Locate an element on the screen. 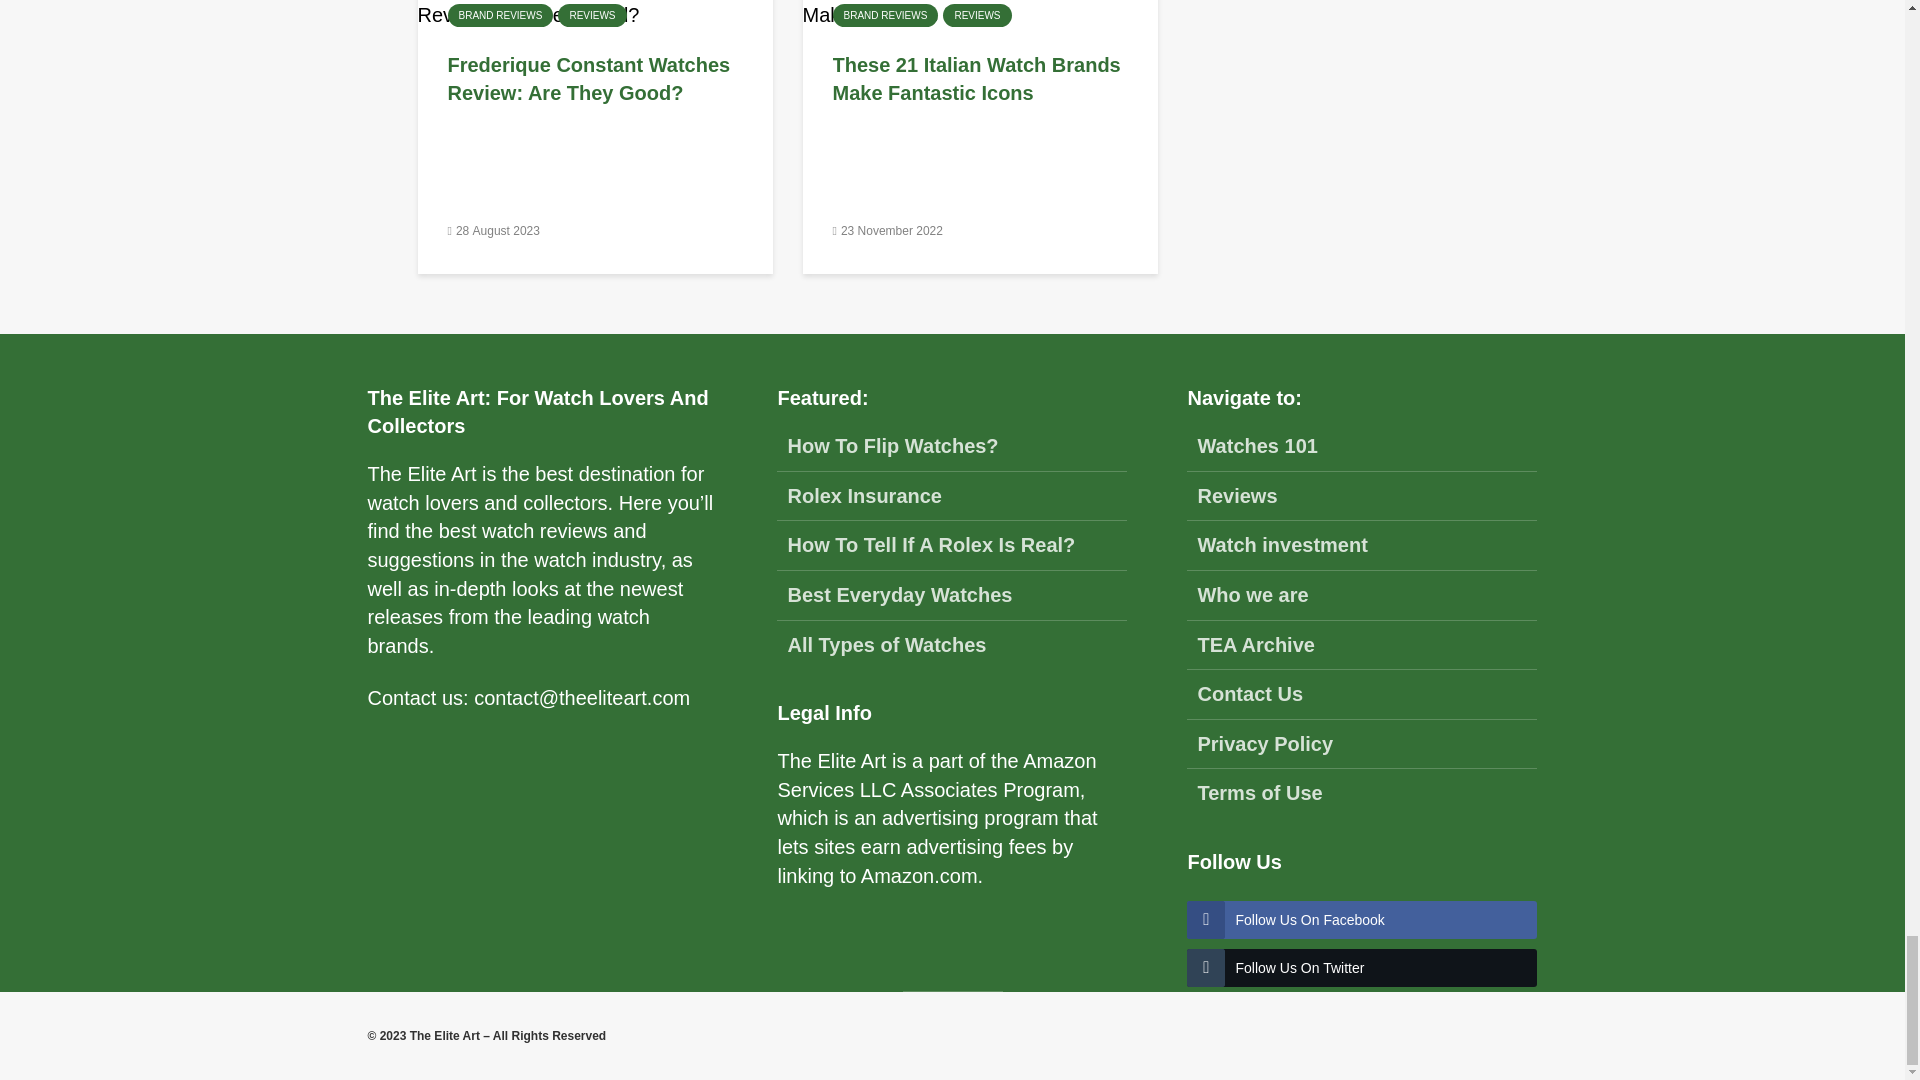  These 21 Italian Watch Brands Make Fantastic Icons is located at coordinates (980, 5).